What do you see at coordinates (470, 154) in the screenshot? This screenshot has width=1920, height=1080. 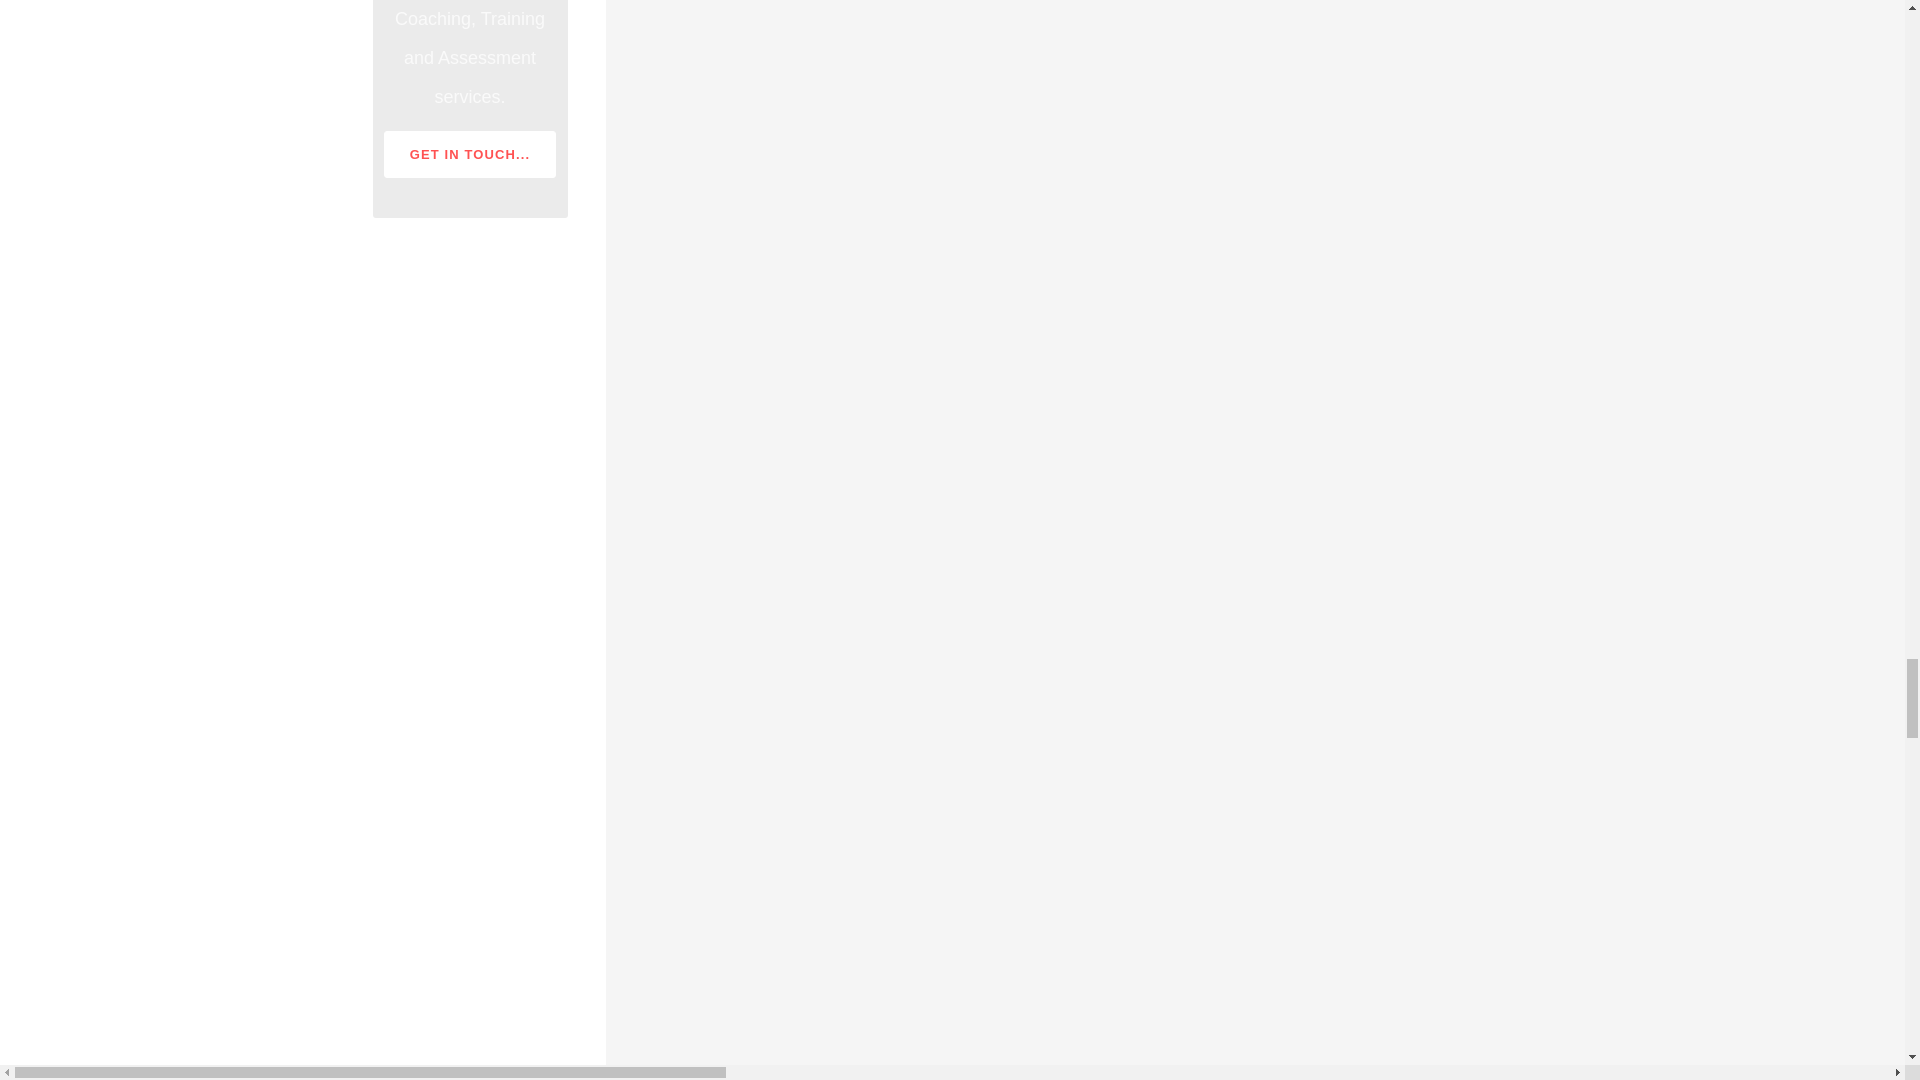 I see `GET IN TOUCH...` at bounding box center [470, 154].